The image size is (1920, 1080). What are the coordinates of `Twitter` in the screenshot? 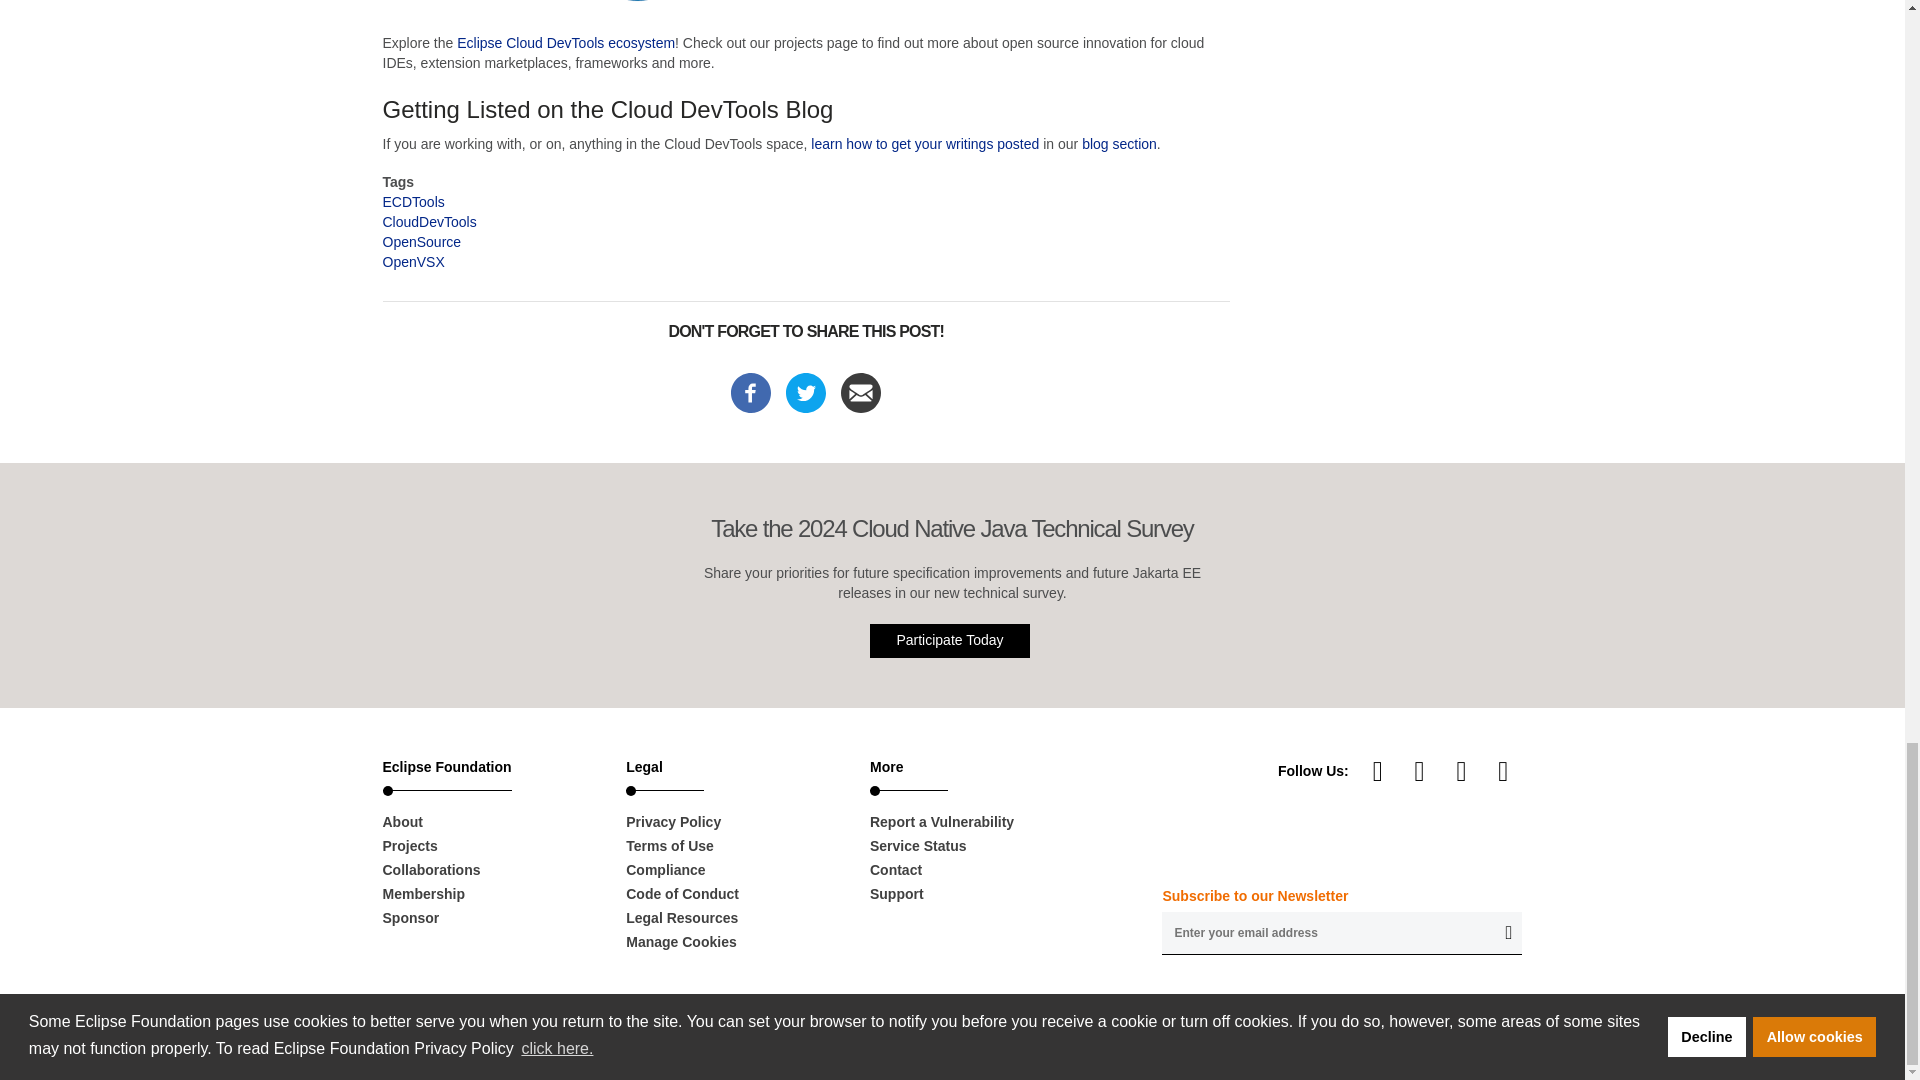 It's located at (805, 390).